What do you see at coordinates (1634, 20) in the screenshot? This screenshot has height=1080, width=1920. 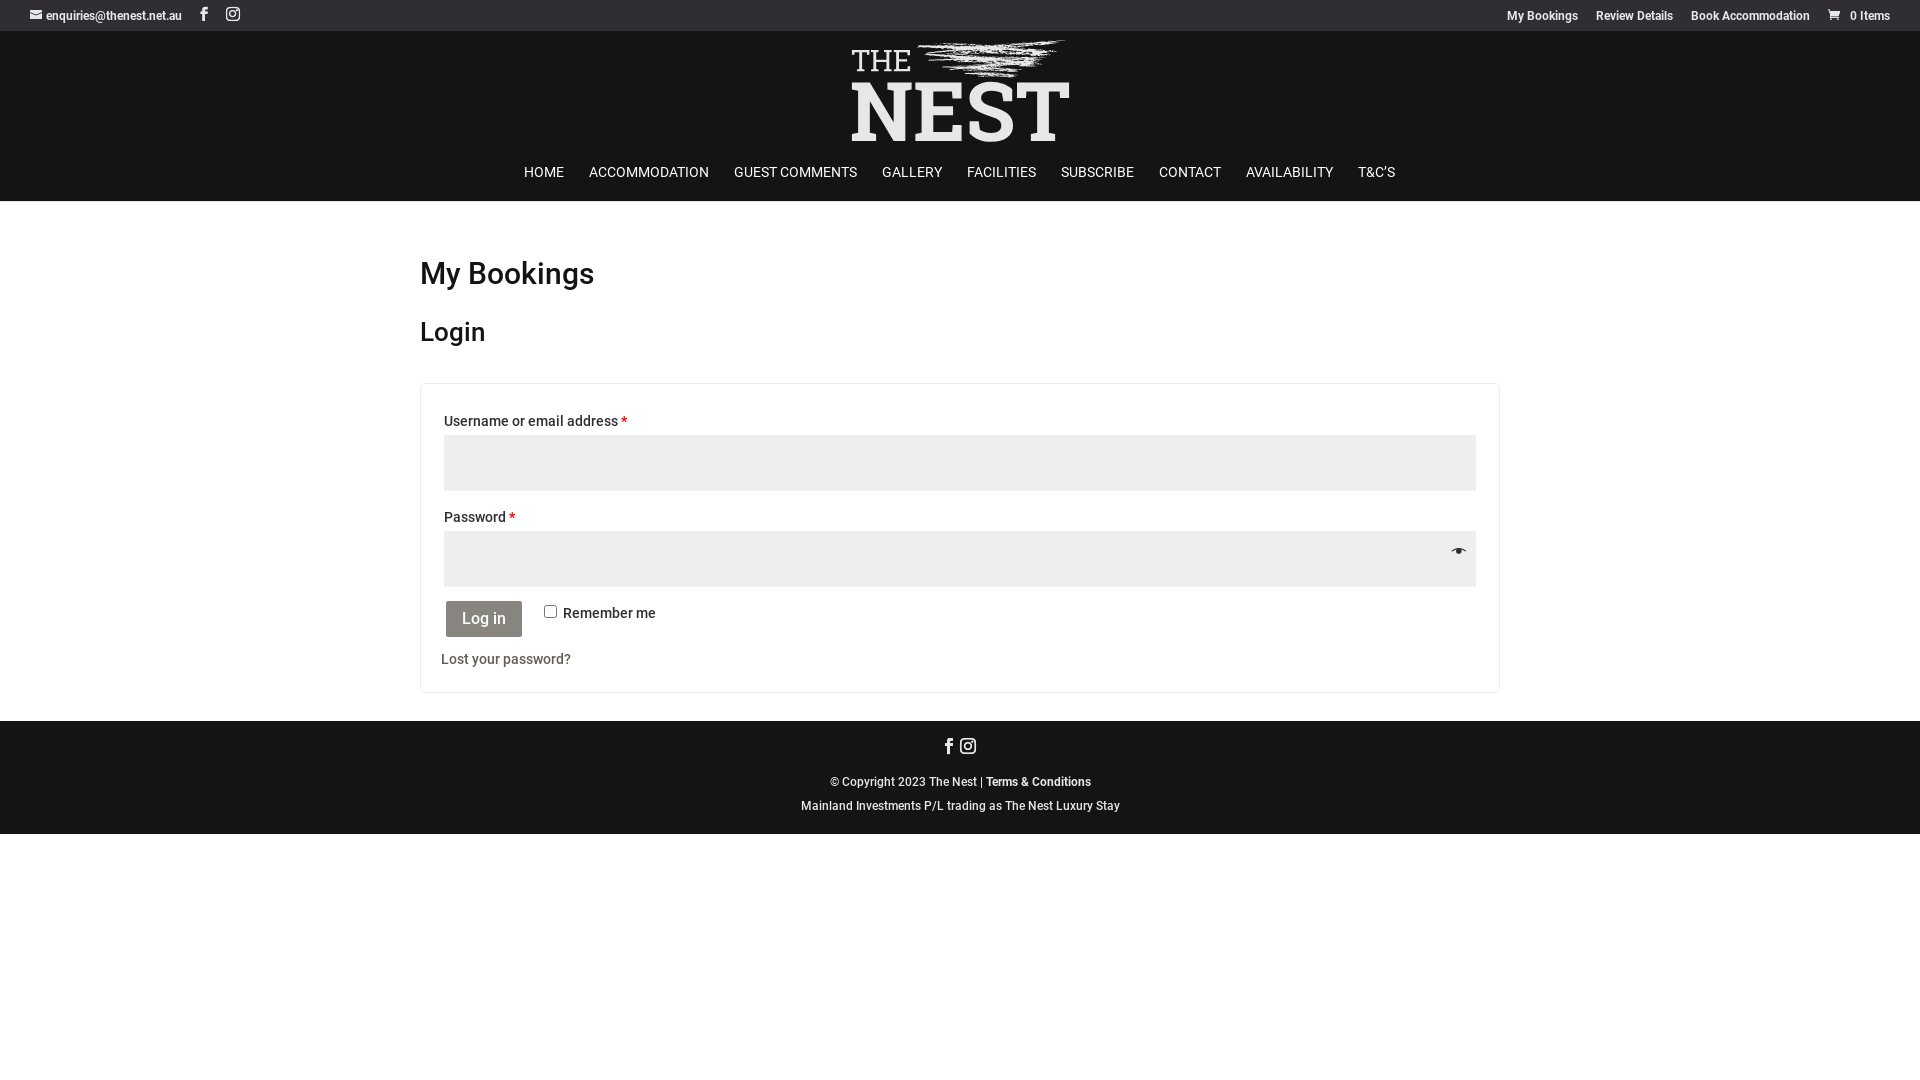 I see `Review Details` at bounding box center [1634, 20].